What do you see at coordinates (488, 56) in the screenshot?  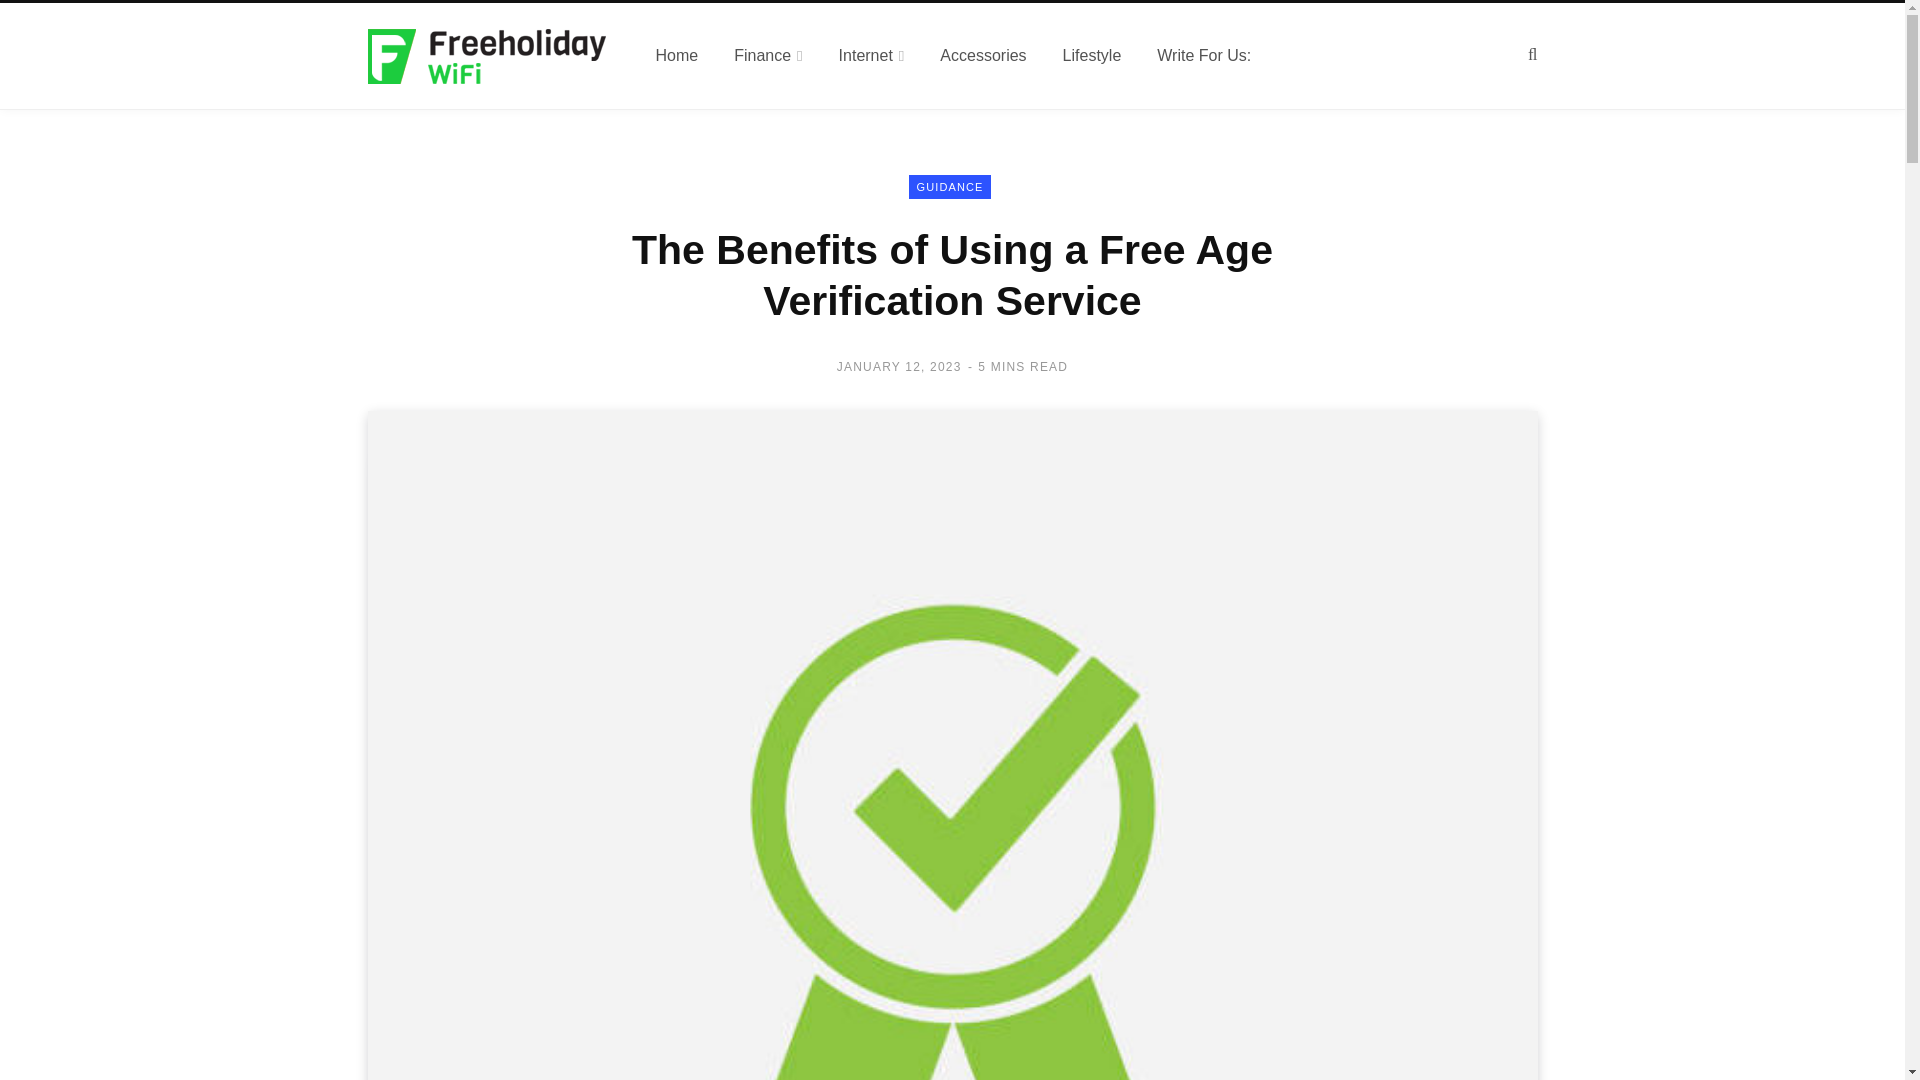 I see `FreeHolidayWiFi` at bounding box center [488, 56].